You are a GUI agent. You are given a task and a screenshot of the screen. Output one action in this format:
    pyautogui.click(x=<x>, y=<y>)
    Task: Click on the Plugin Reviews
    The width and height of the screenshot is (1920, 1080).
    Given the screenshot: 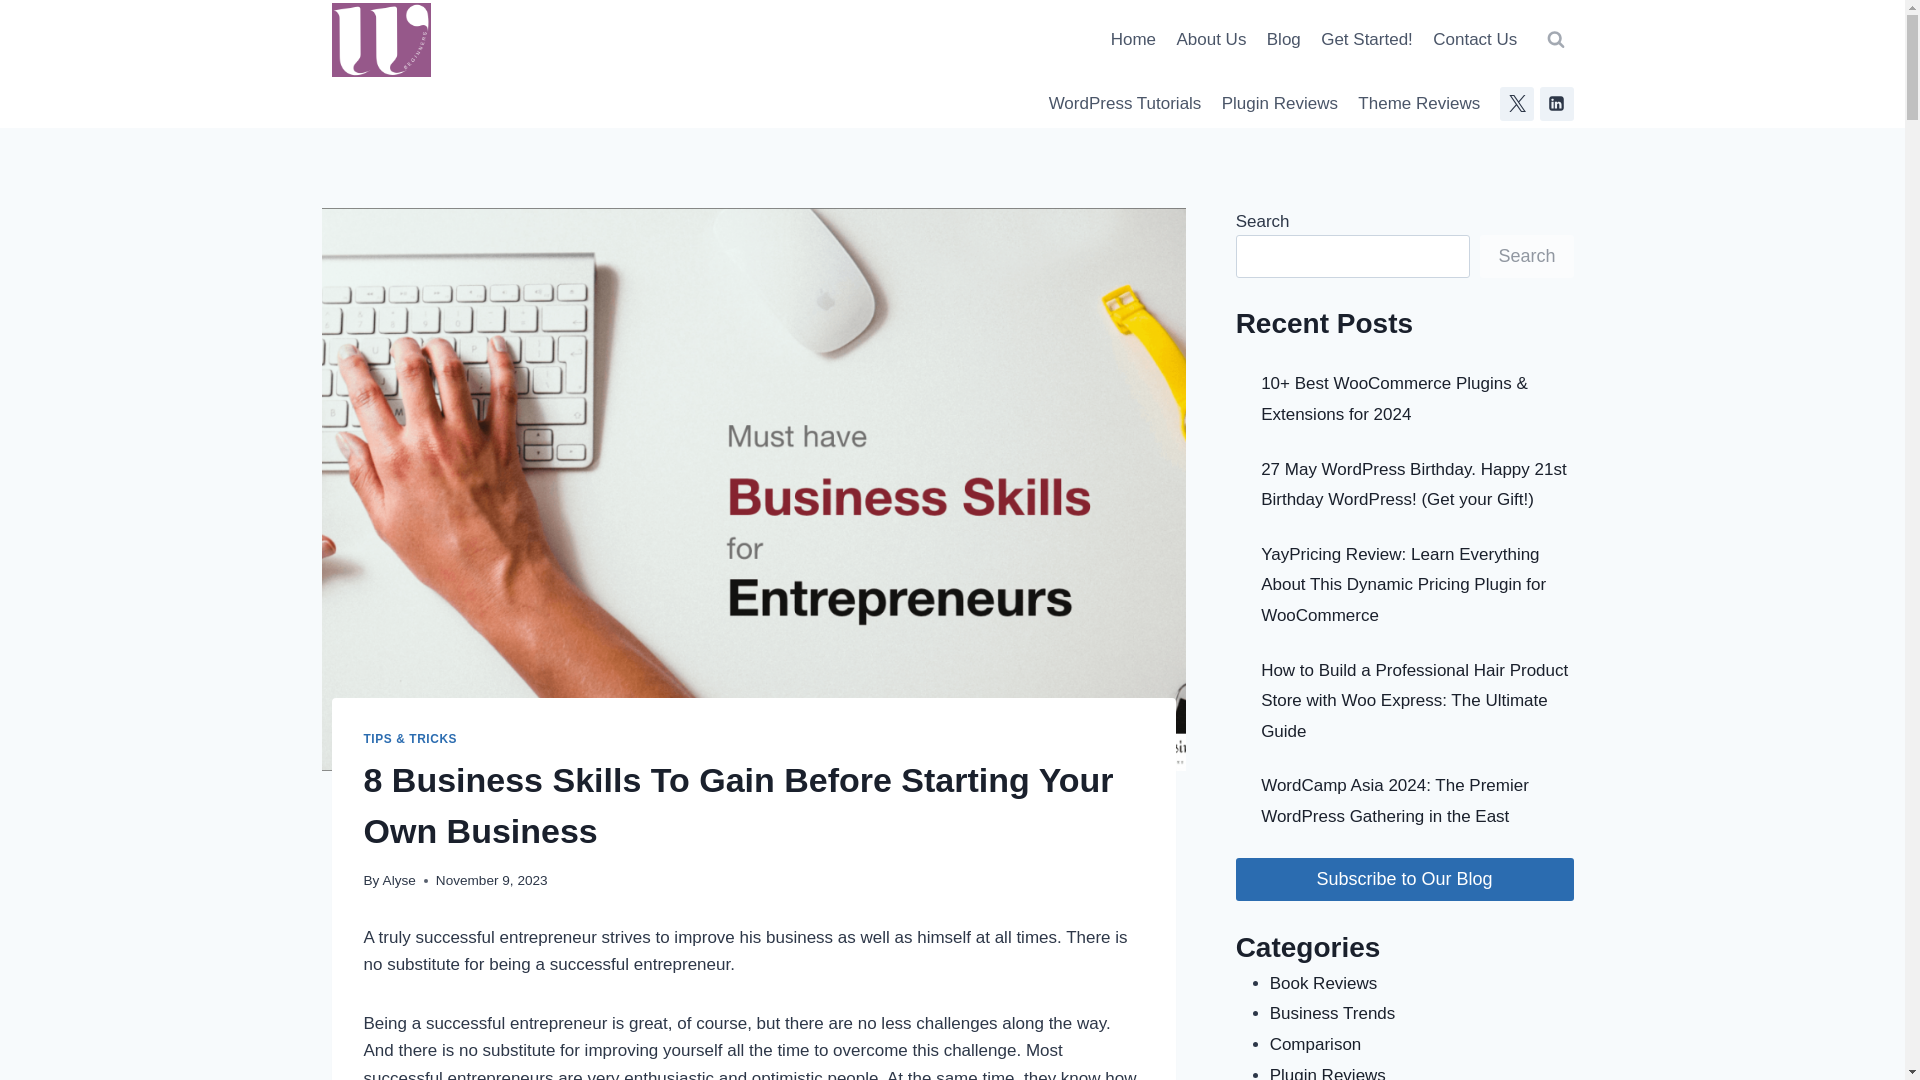 What is the action you would take?
    pyautogui.click(x=1280, y=104)
    